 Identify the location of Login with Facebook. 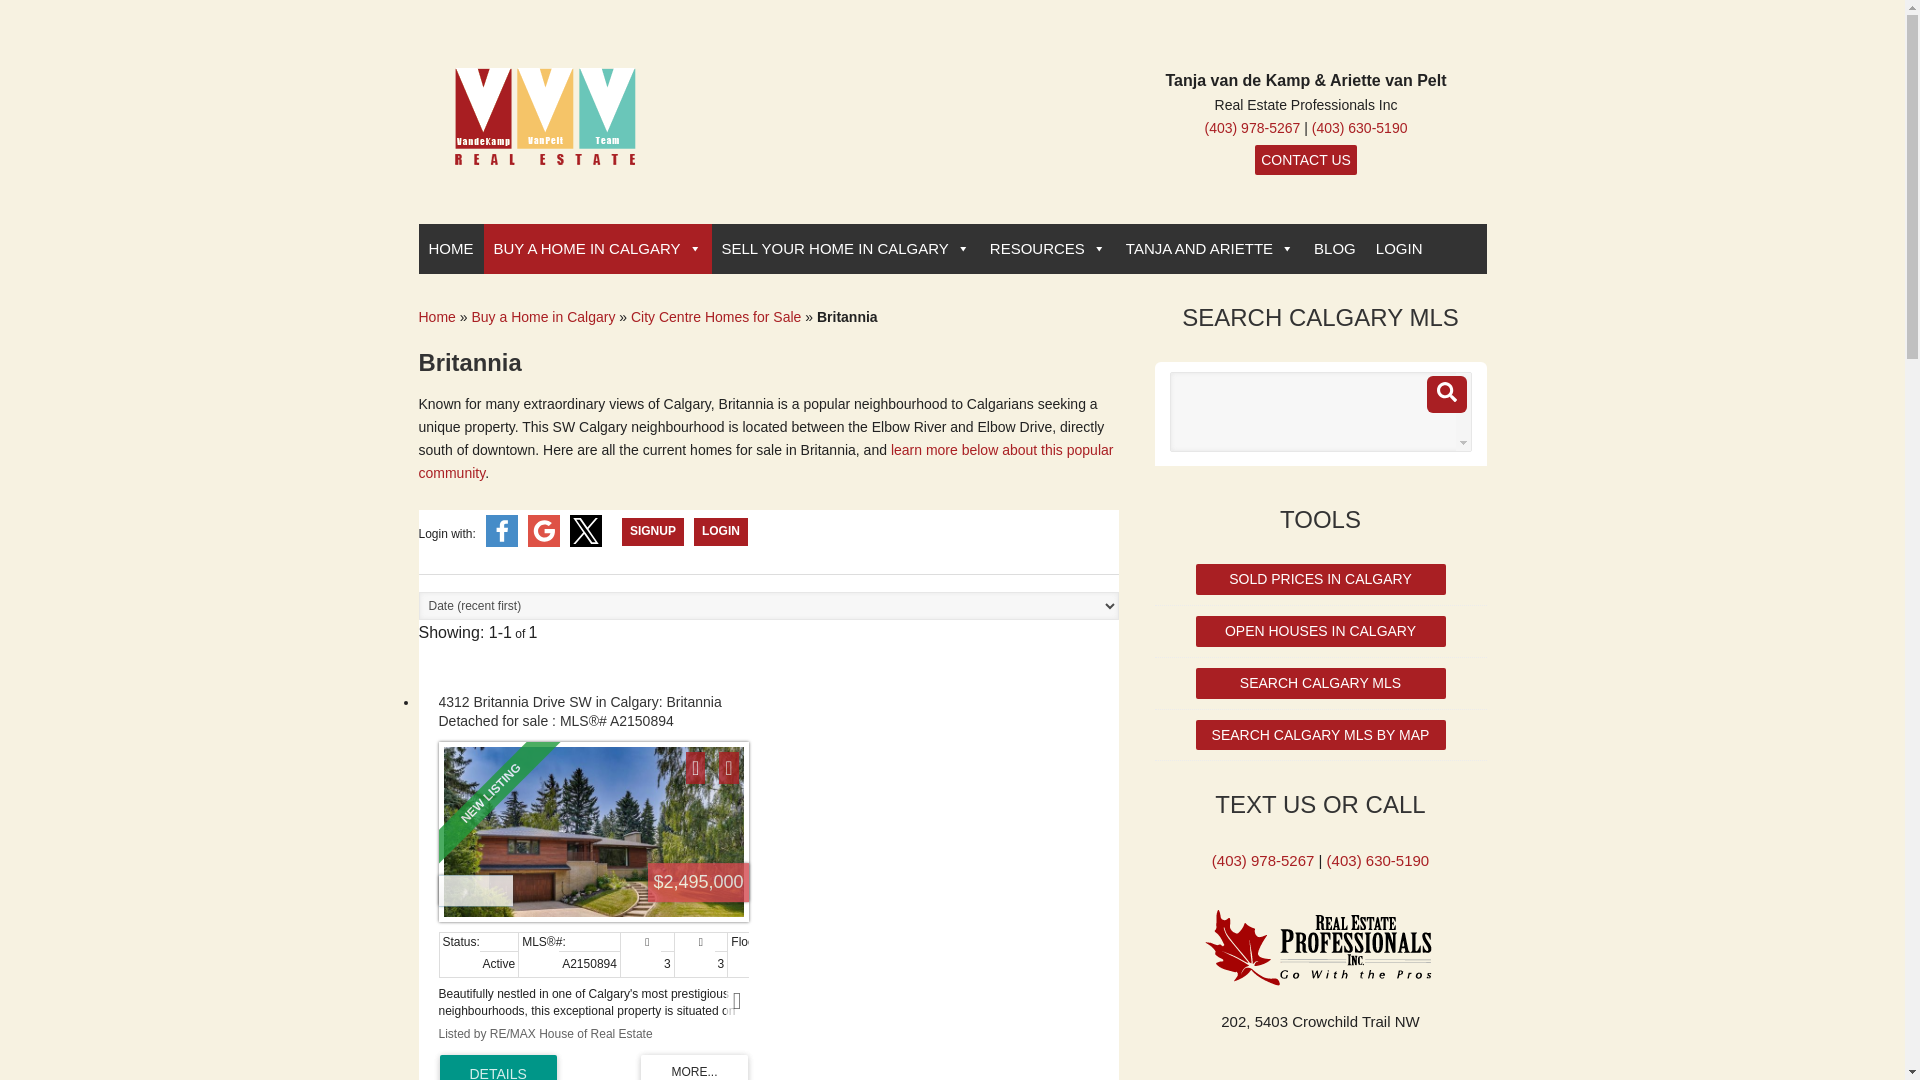
(502, 542).